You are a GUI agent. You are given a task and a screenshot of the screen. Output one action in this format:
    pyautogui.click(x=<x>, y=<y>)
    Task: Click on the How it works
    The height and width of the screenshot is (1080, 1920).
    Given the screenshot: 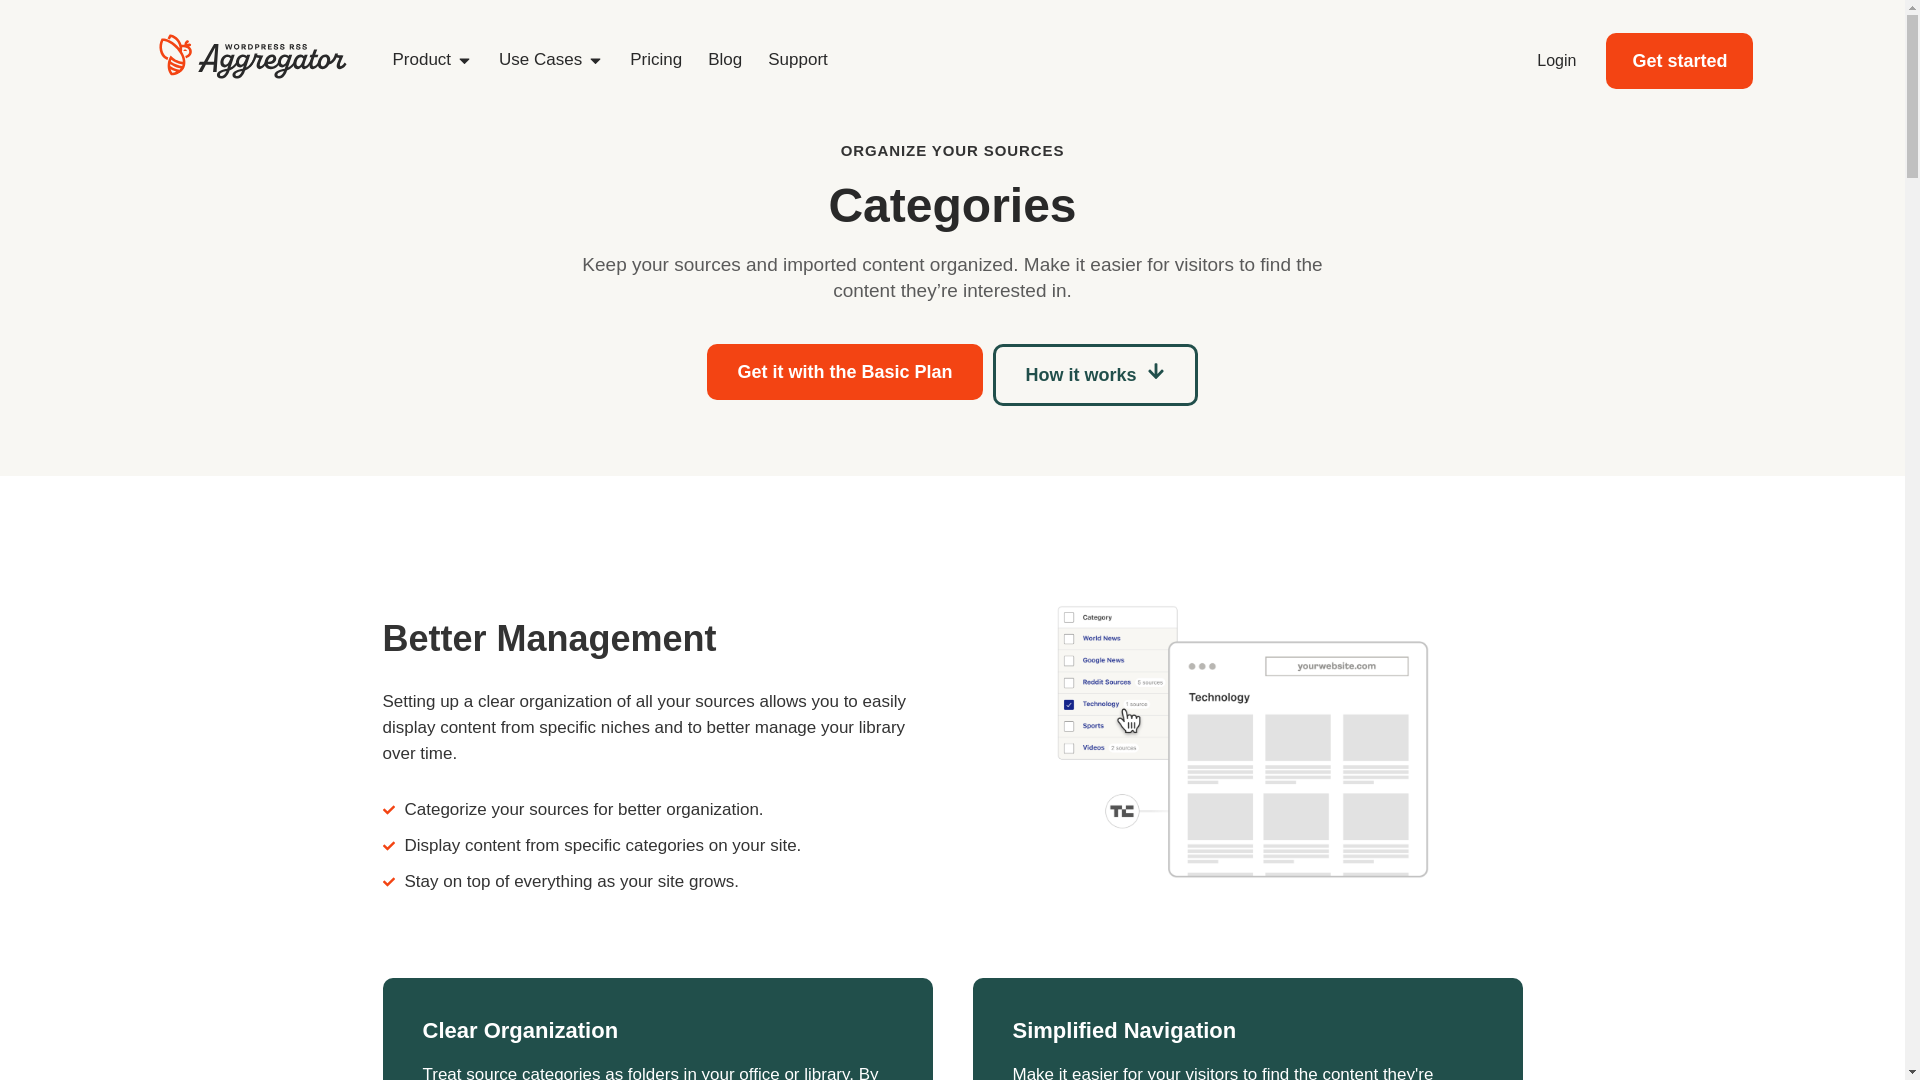 What is the action you would take?
    pyautogui.click(x=1095, y=375)
    